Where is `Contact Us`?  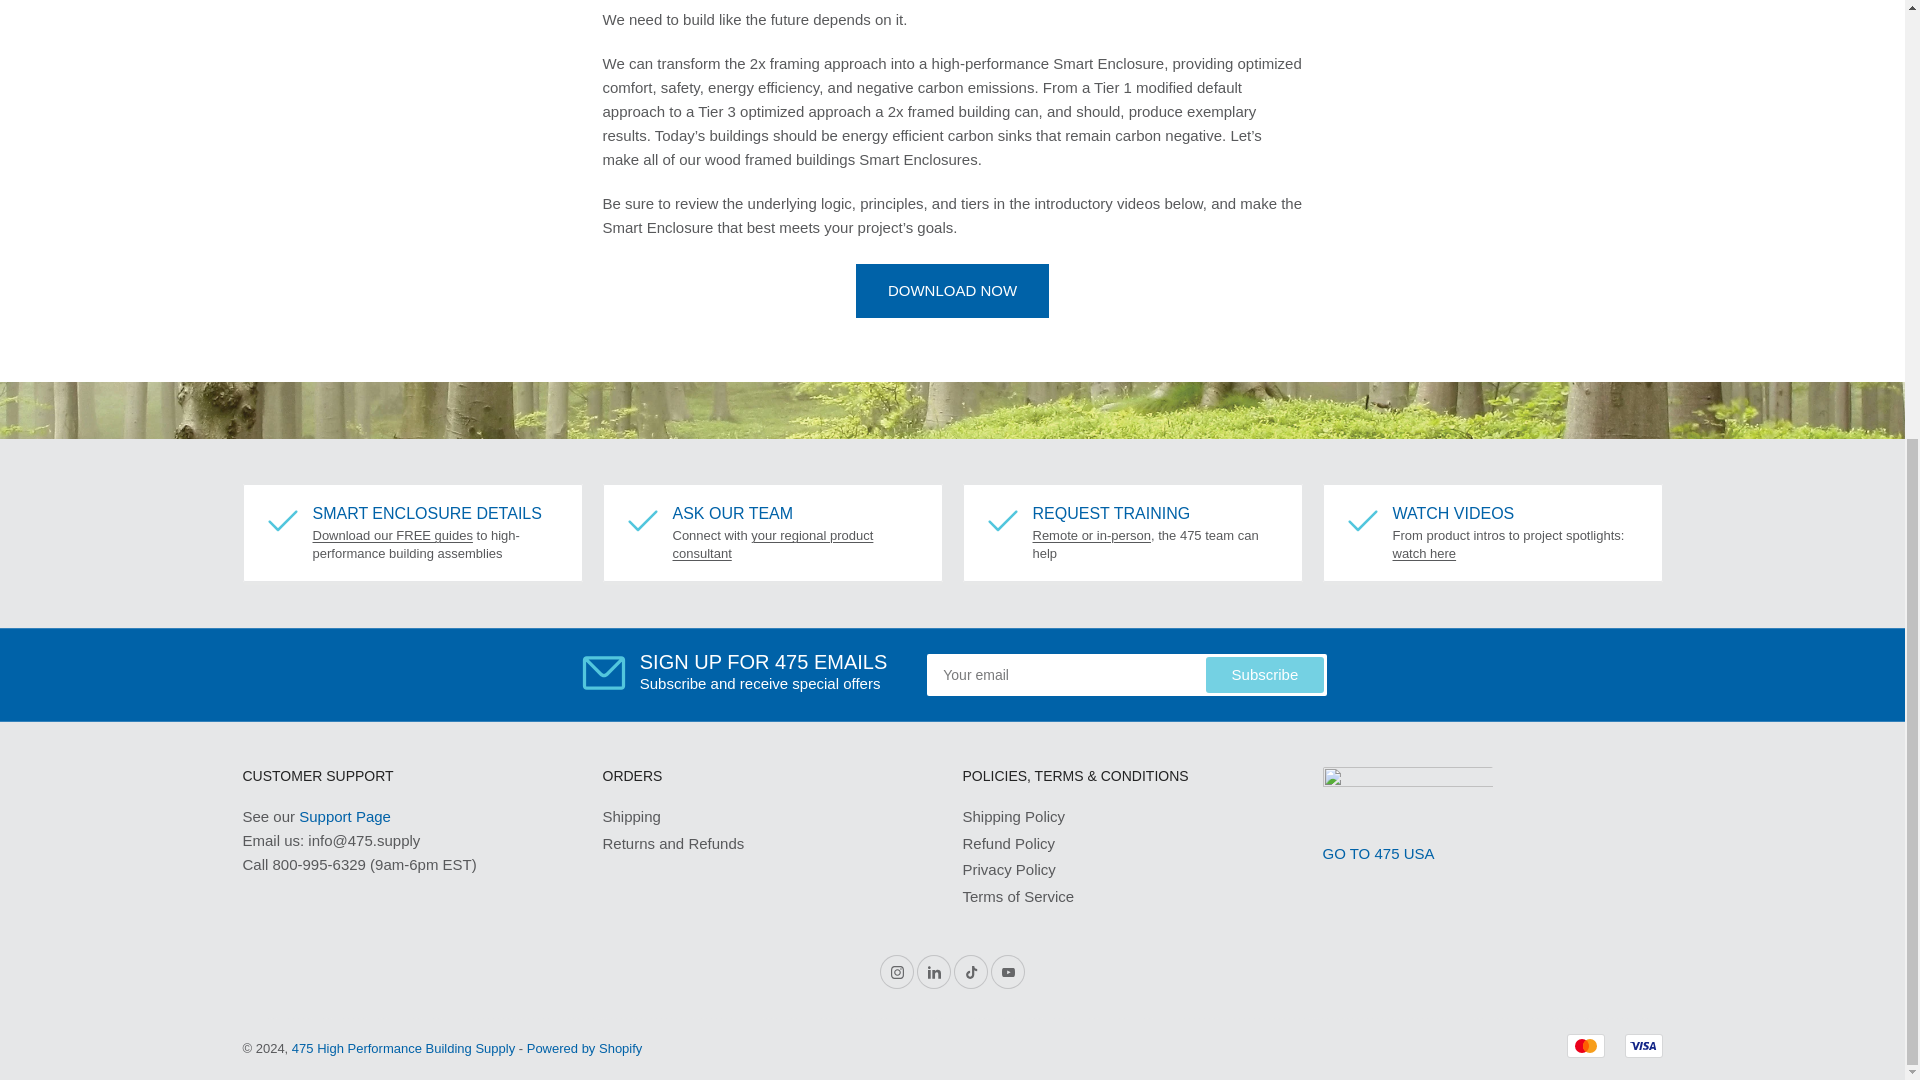
Contact Us is located at coordinates (772, 544).